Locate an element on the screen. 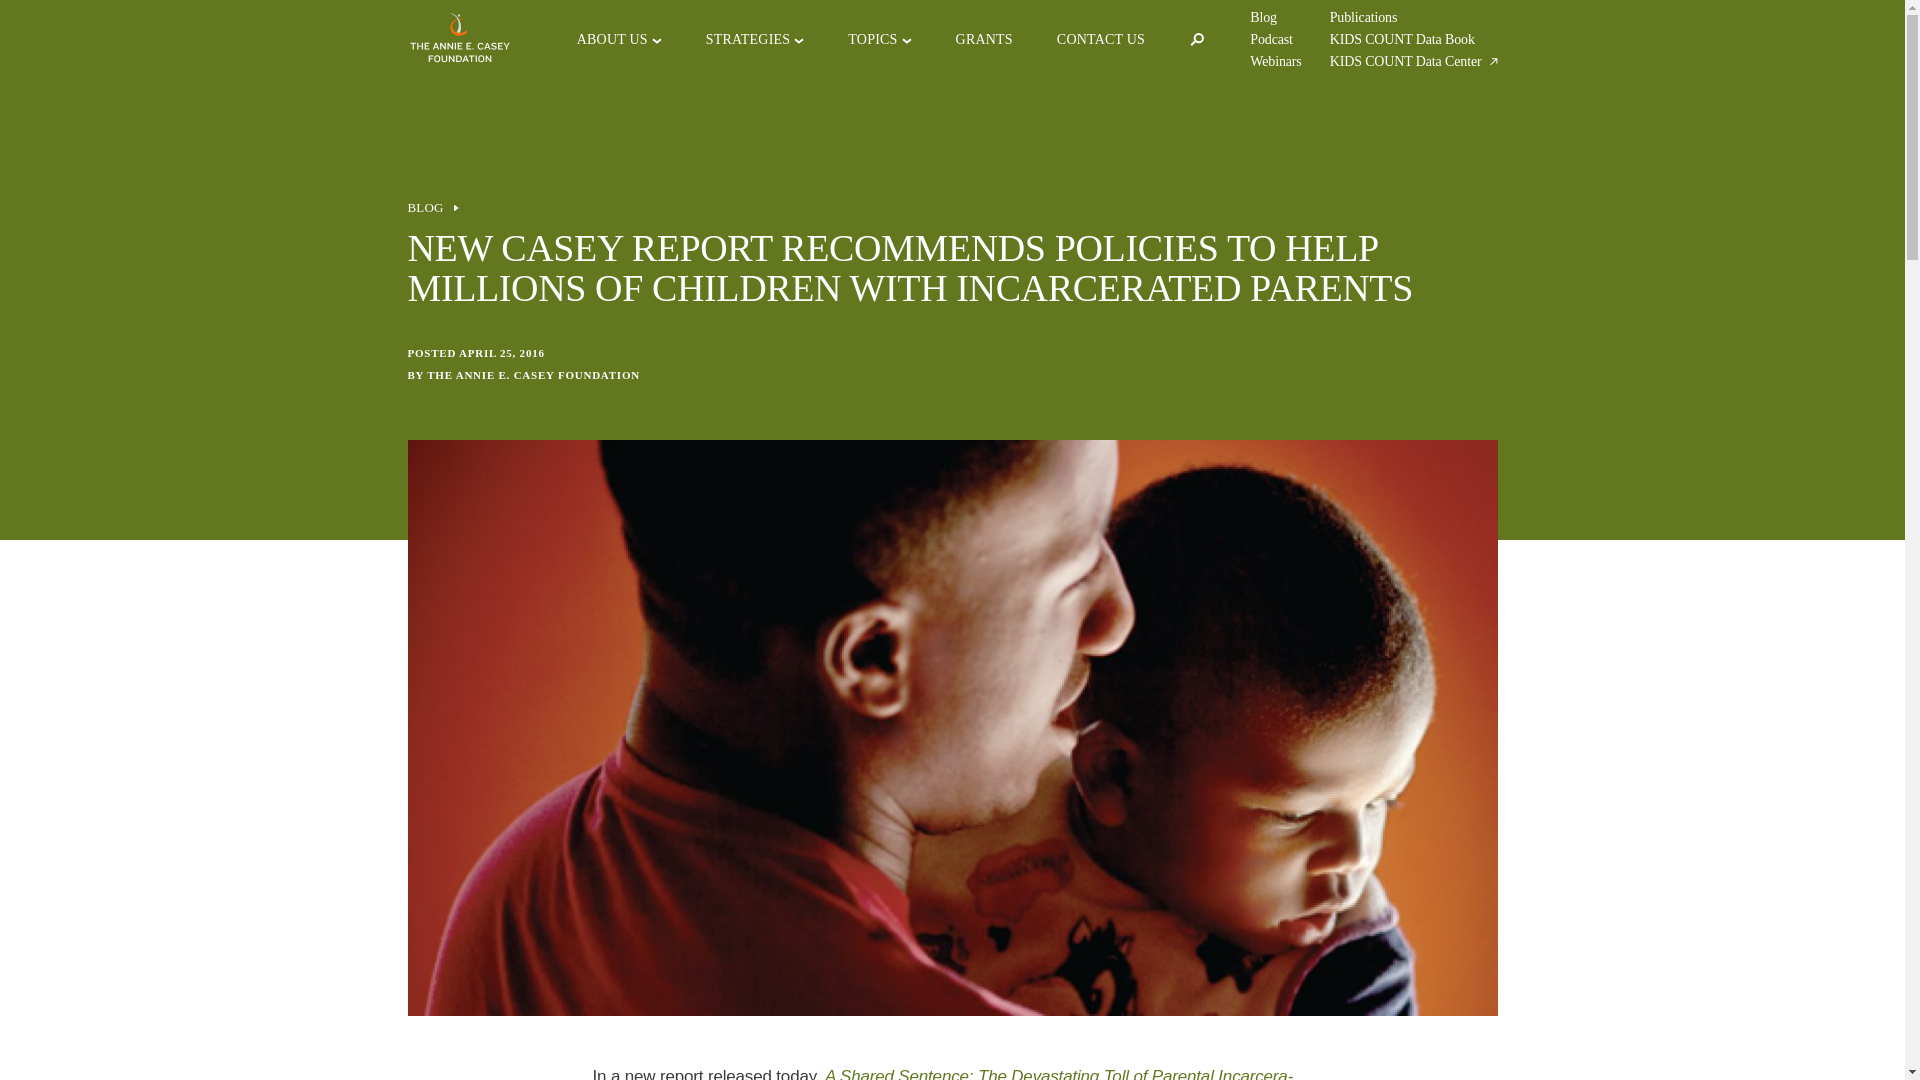  CONTACT US is located at coordinates (1100, 40).